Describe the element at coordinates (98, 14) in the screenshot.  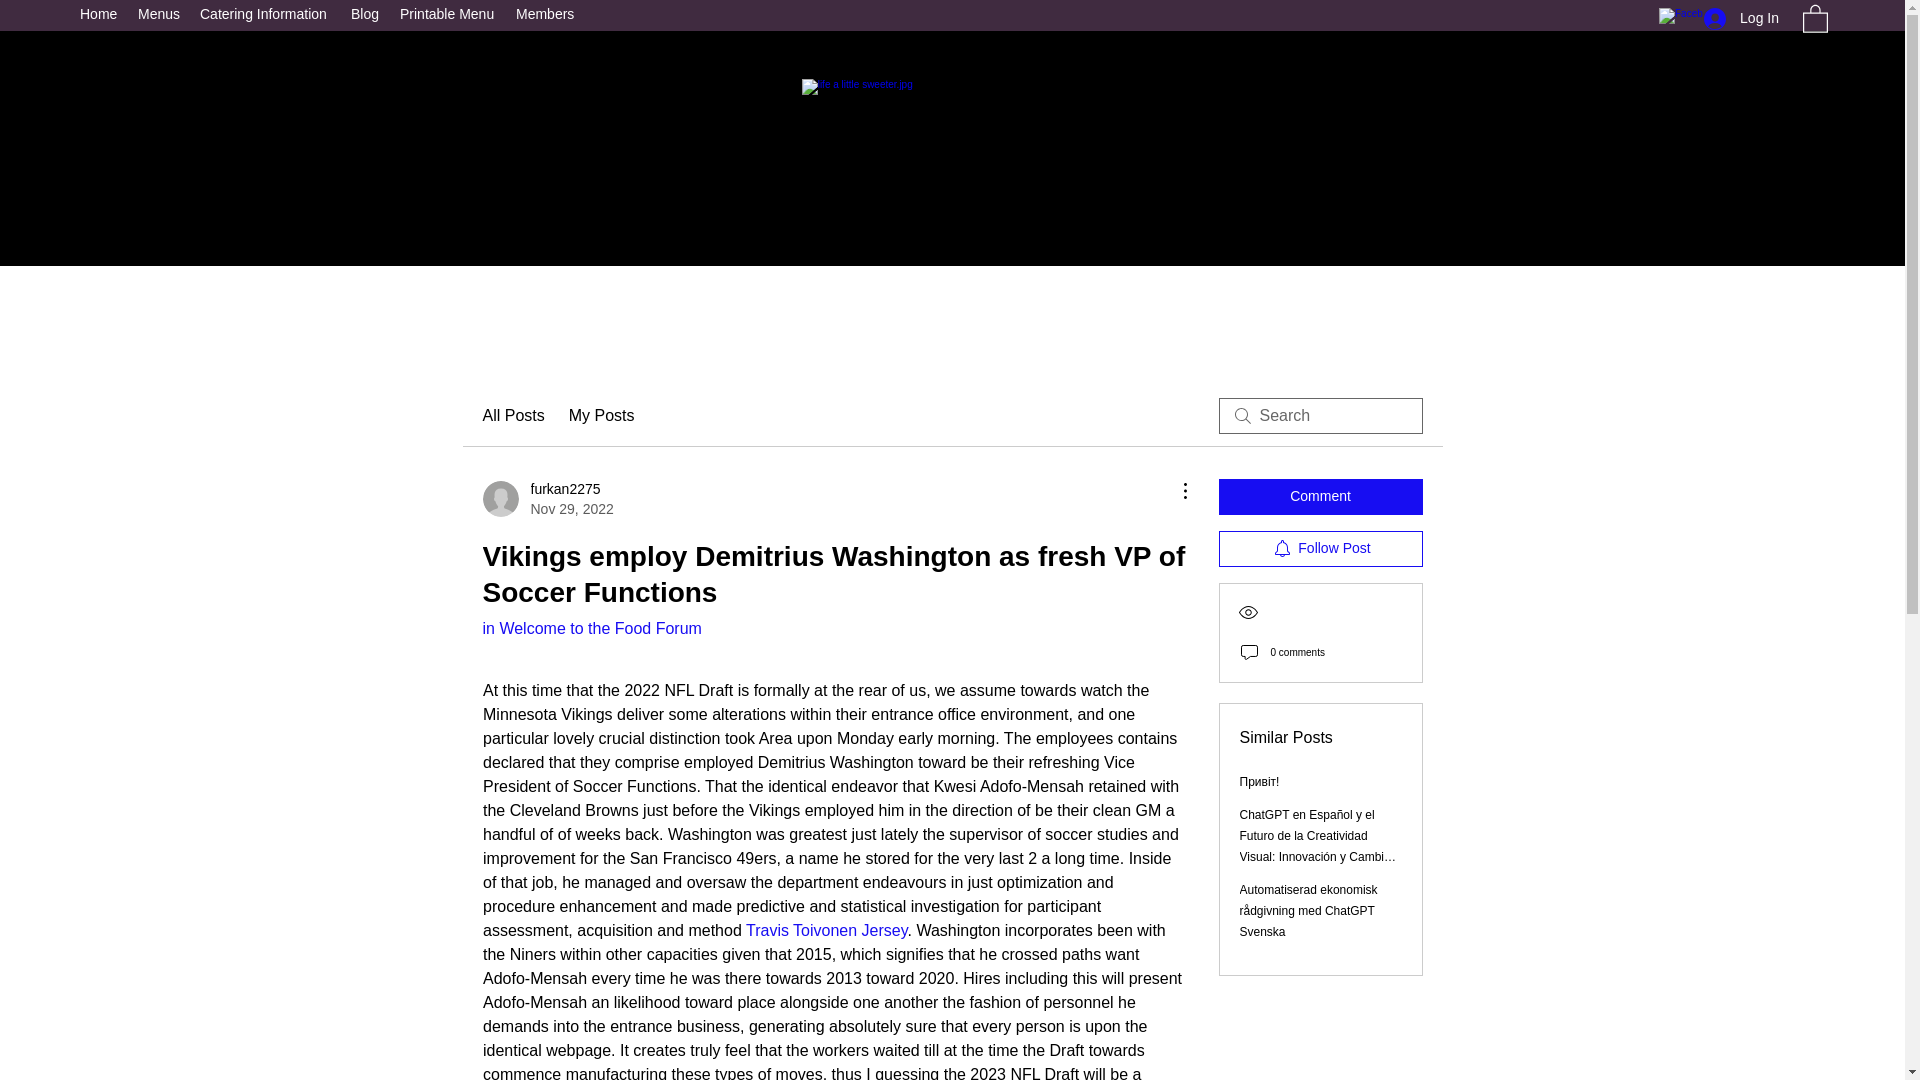
I see `Home` at that location.